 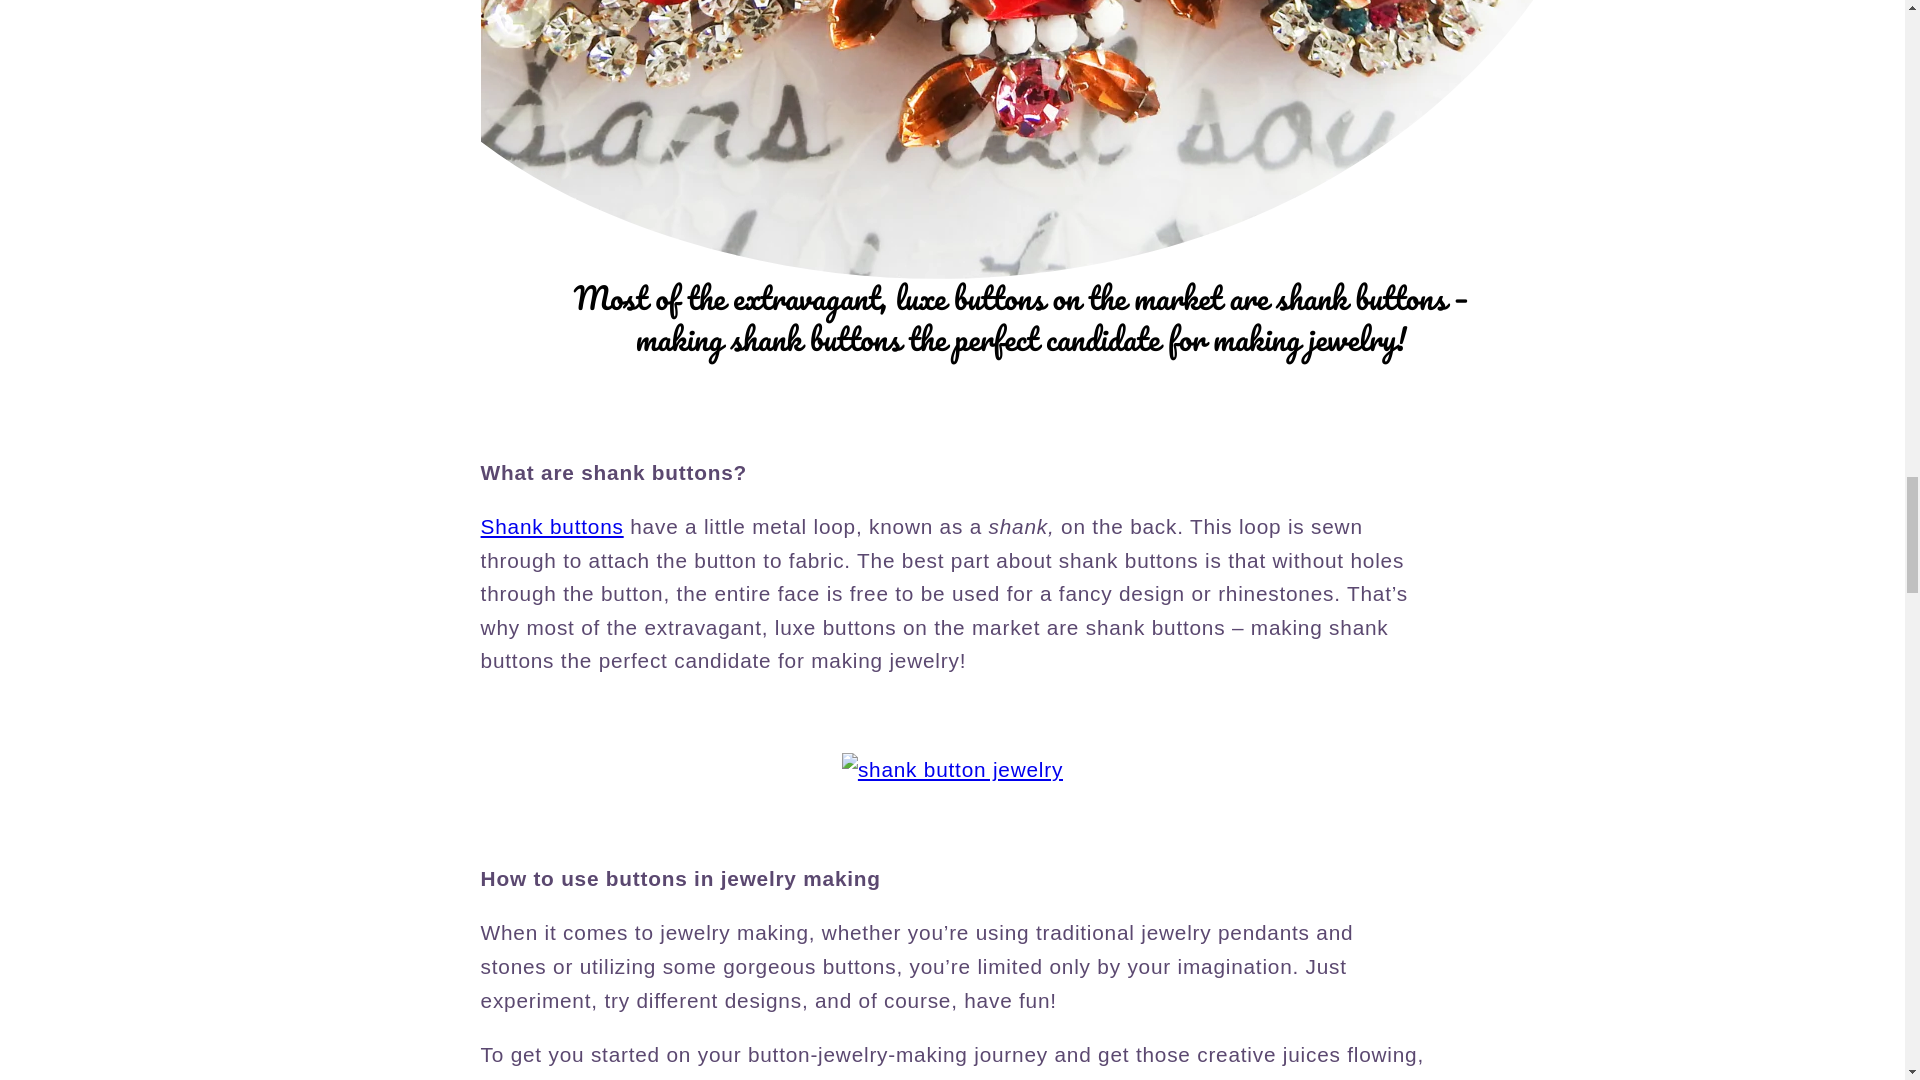 What do you see at coordinates (952, 769) in the screenshot?
I see `fancy buttons` at bounding box center [952, 769].